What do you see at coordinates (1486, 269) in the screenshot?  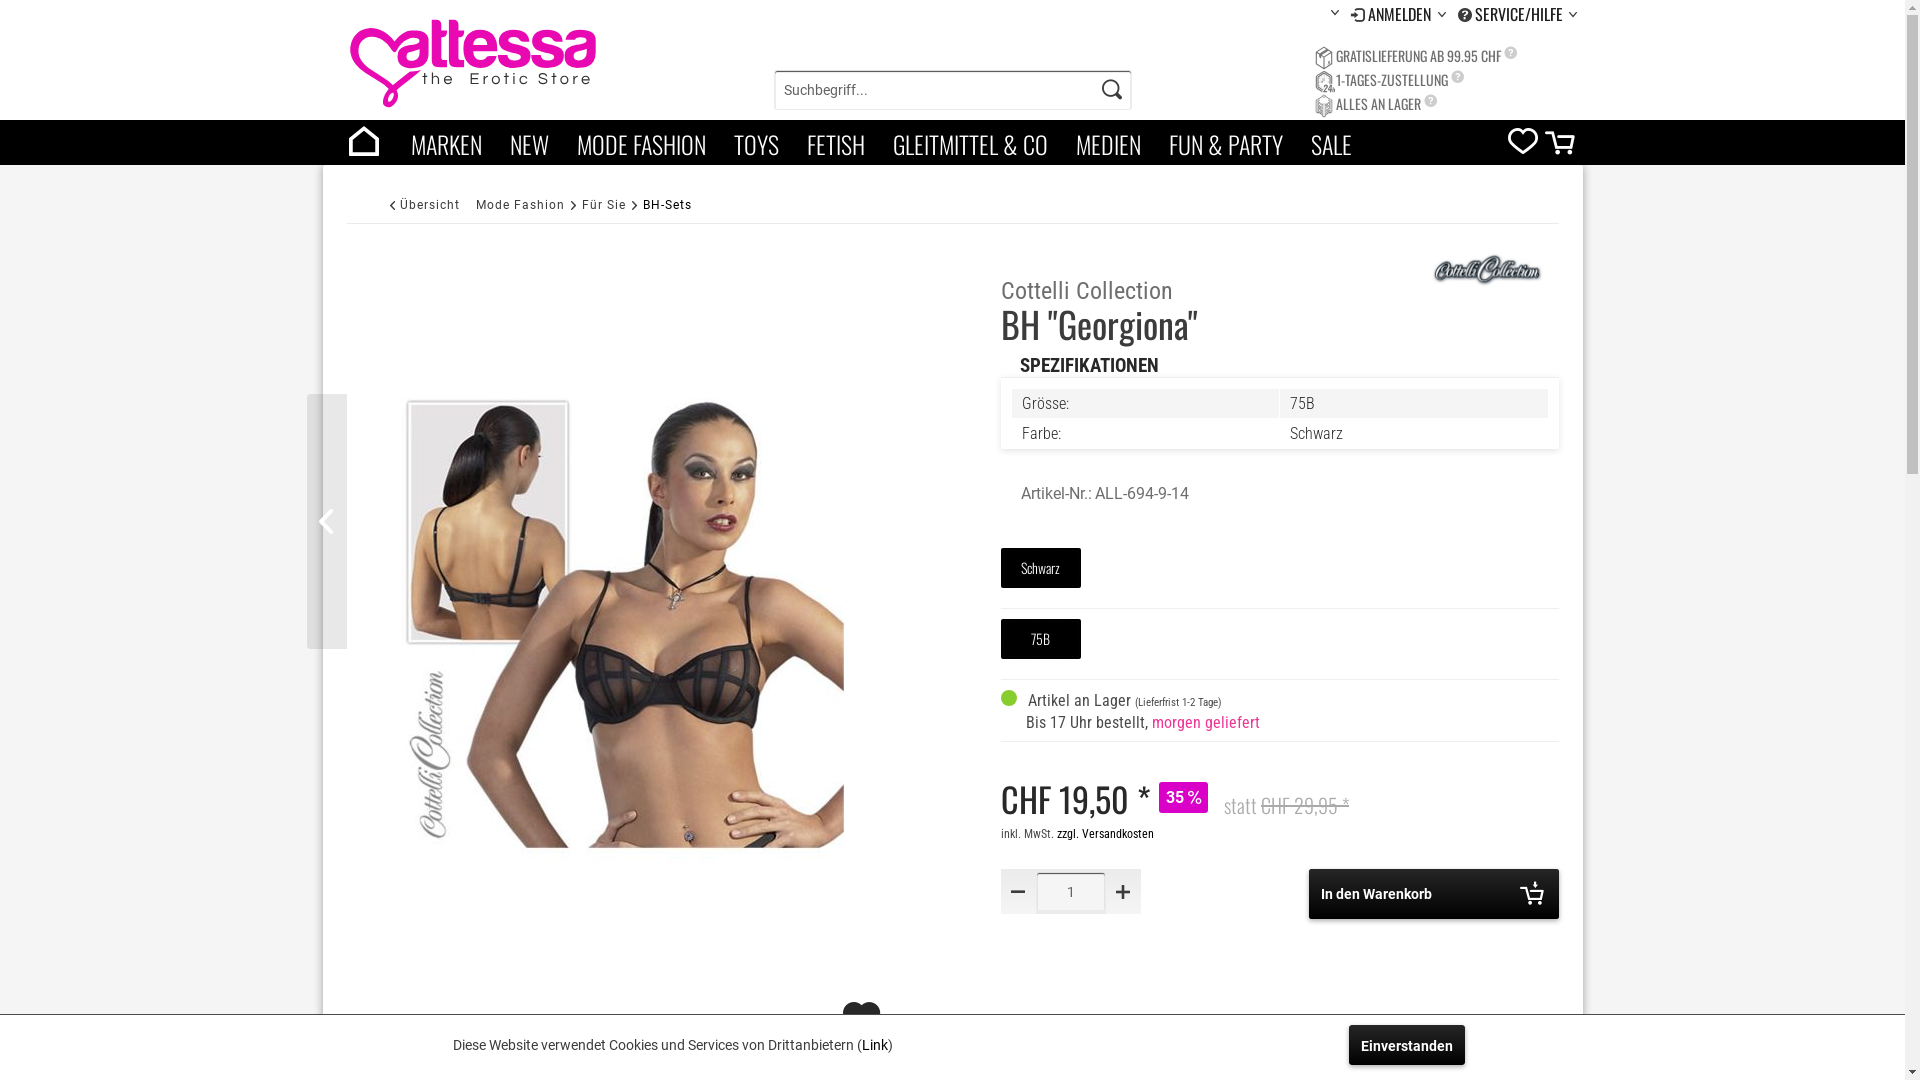 I see `Weitere Artikel von Cottelli Collection` at bounding box center [1486, 269].